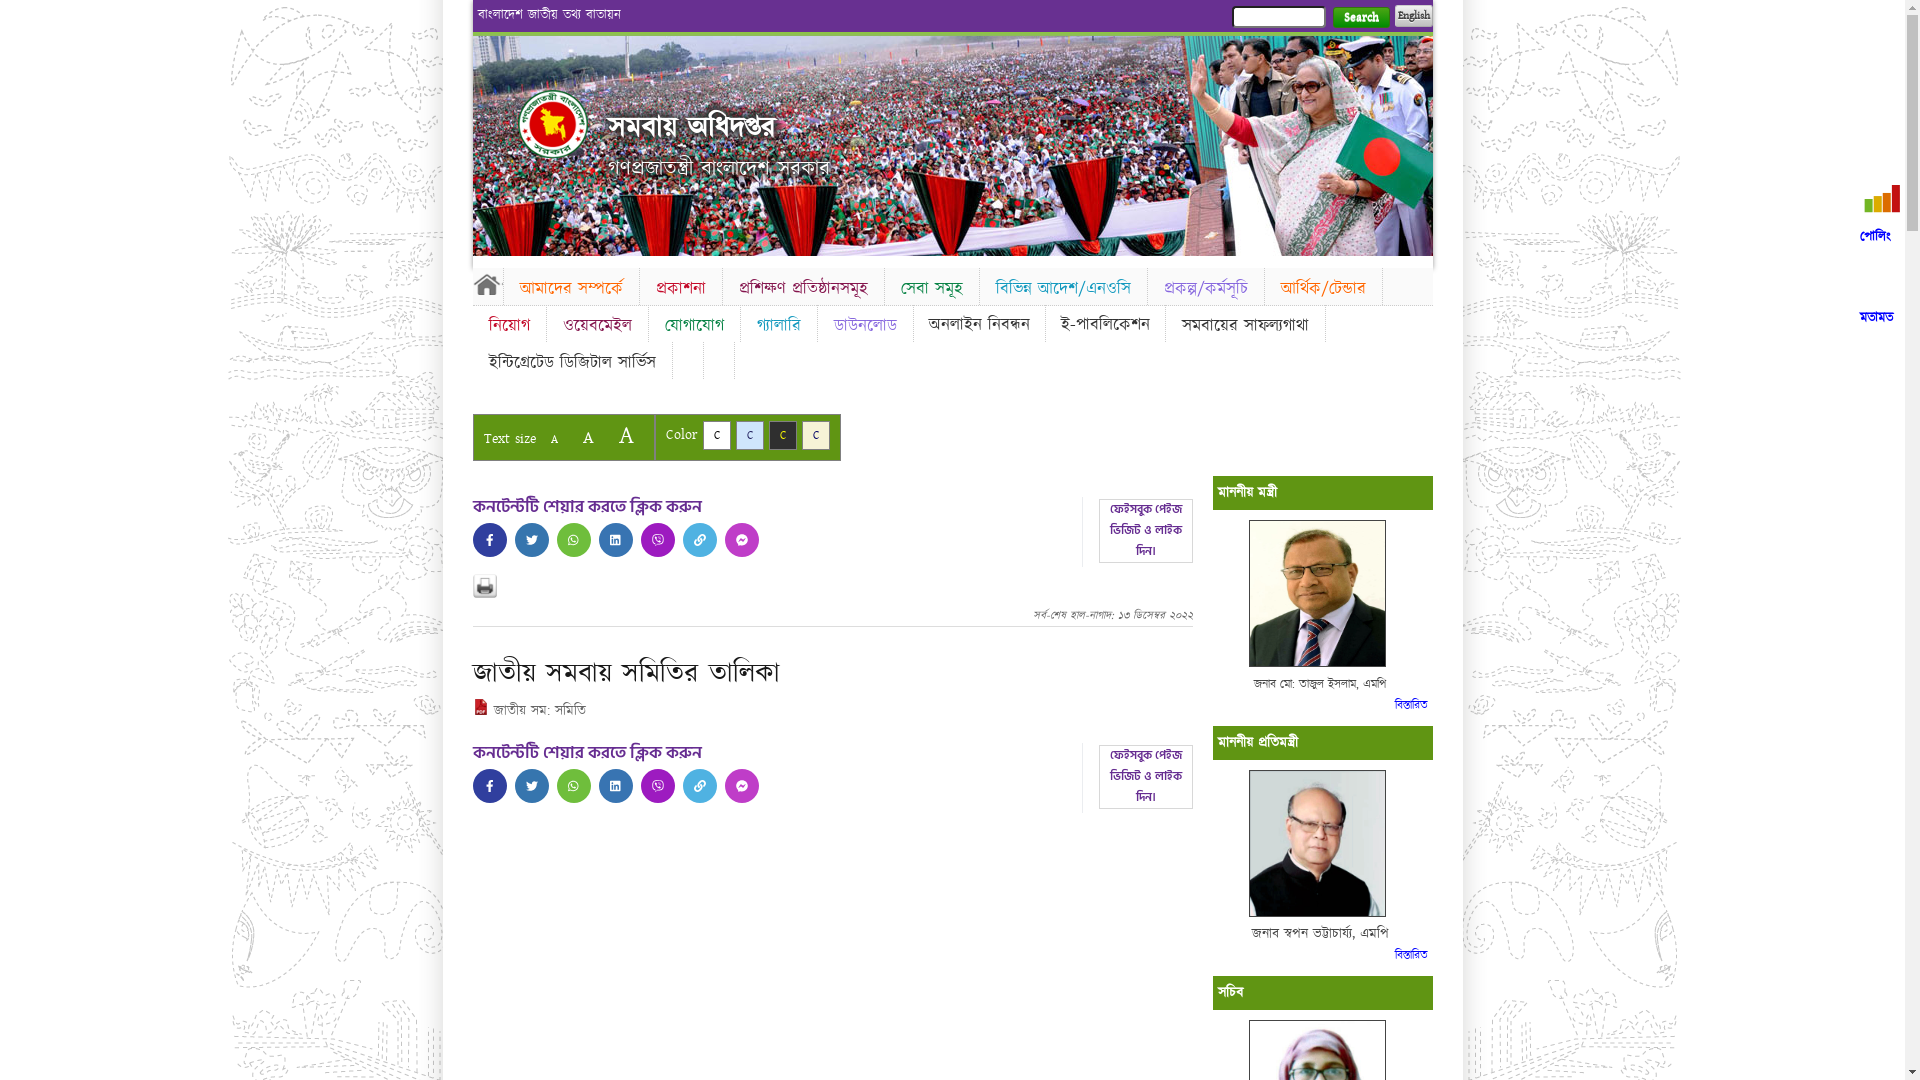  Describe the element at coordinates (1413, 16) in the screenshot. I see `English` at that location.